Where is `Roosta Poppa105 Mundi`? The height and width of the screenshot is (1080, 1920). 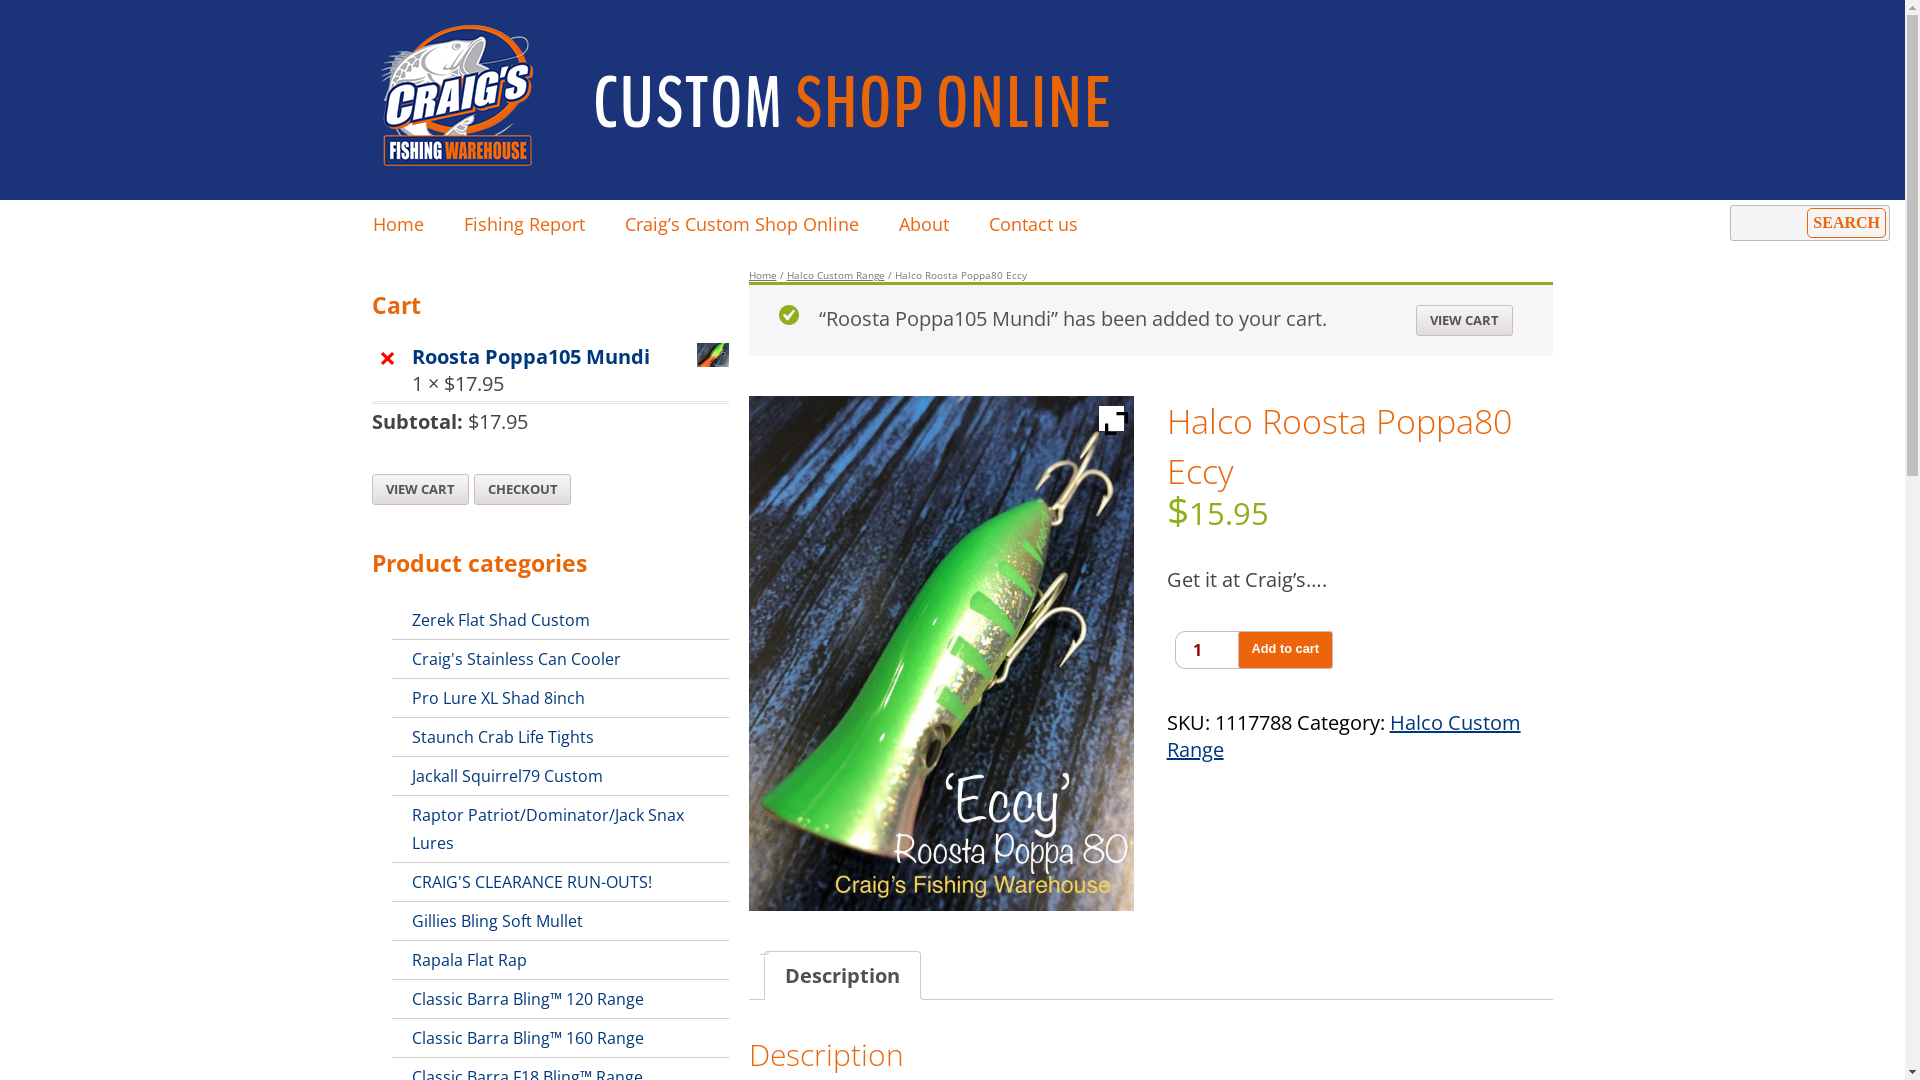 Roosta Poppa105 Mundi is located at coordinates (570, 356).